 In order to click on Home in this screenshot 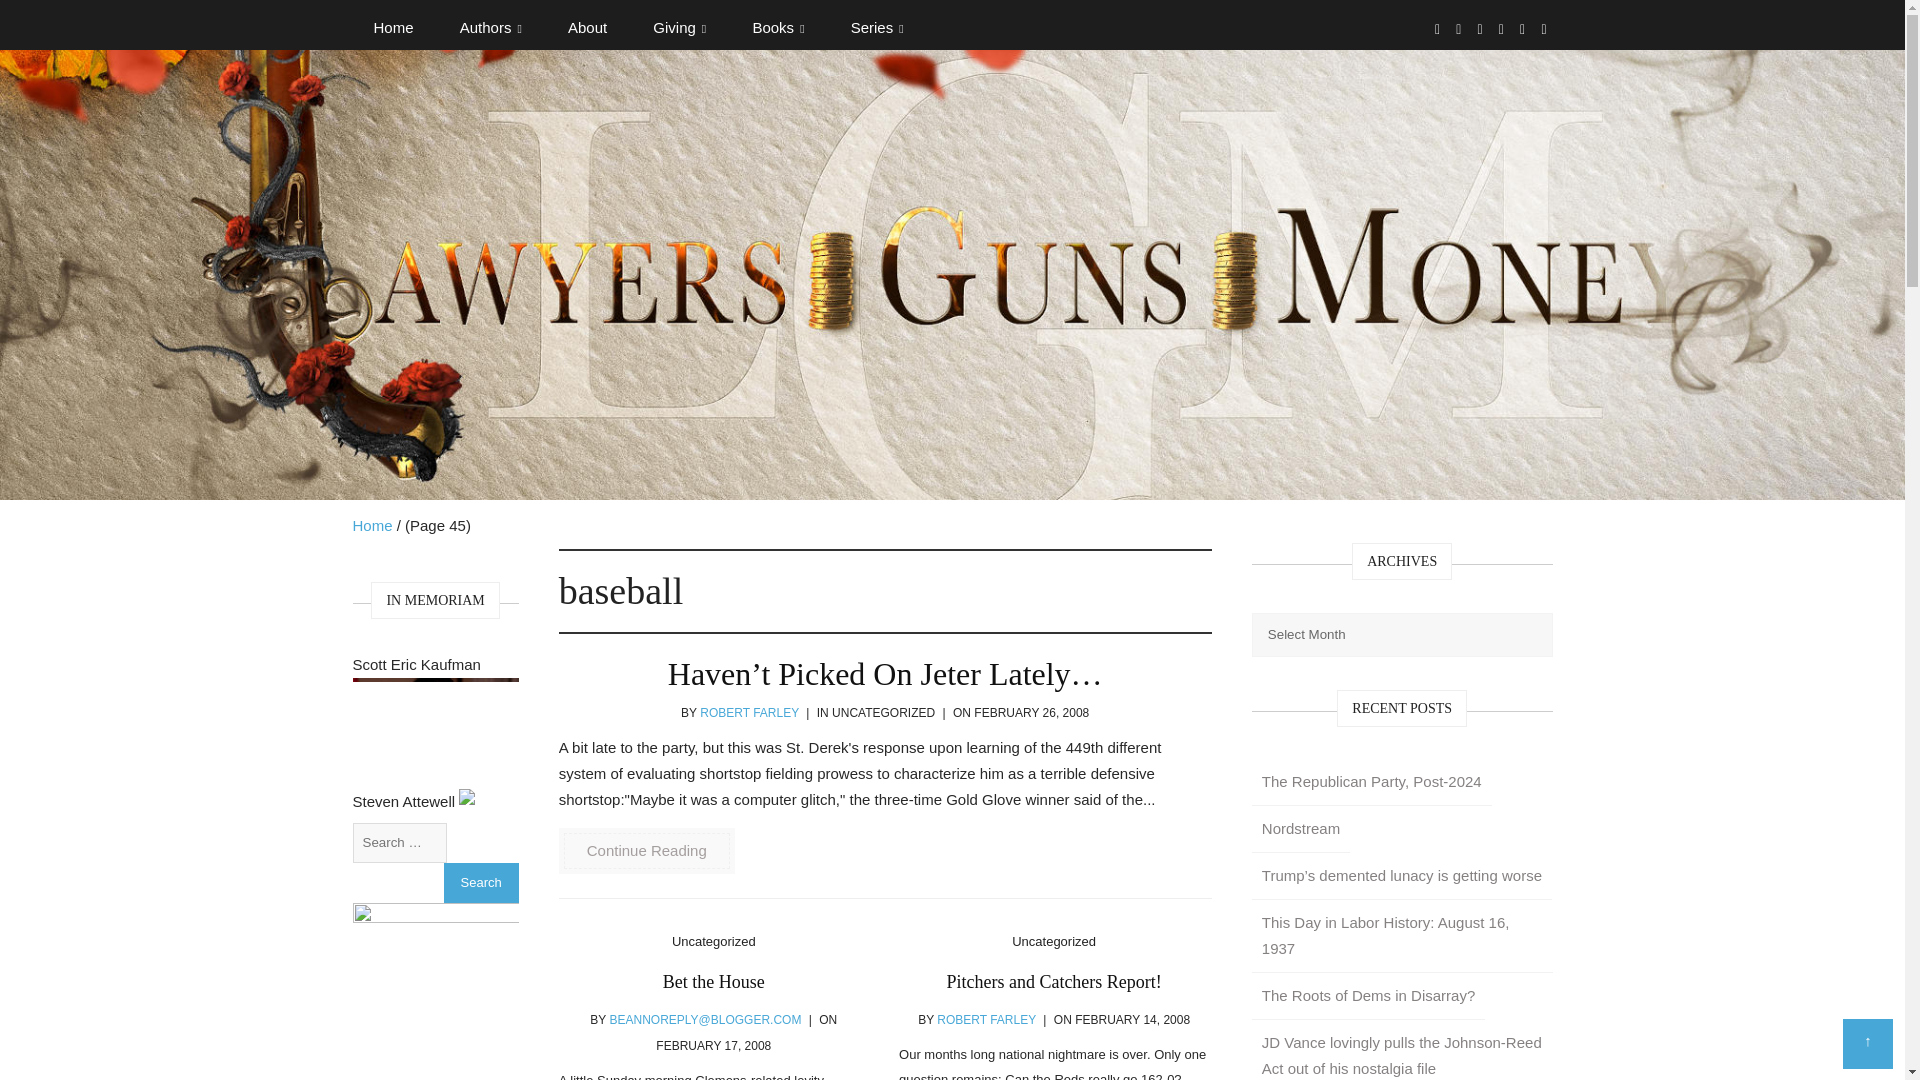, I will do `click(392, 28)`.